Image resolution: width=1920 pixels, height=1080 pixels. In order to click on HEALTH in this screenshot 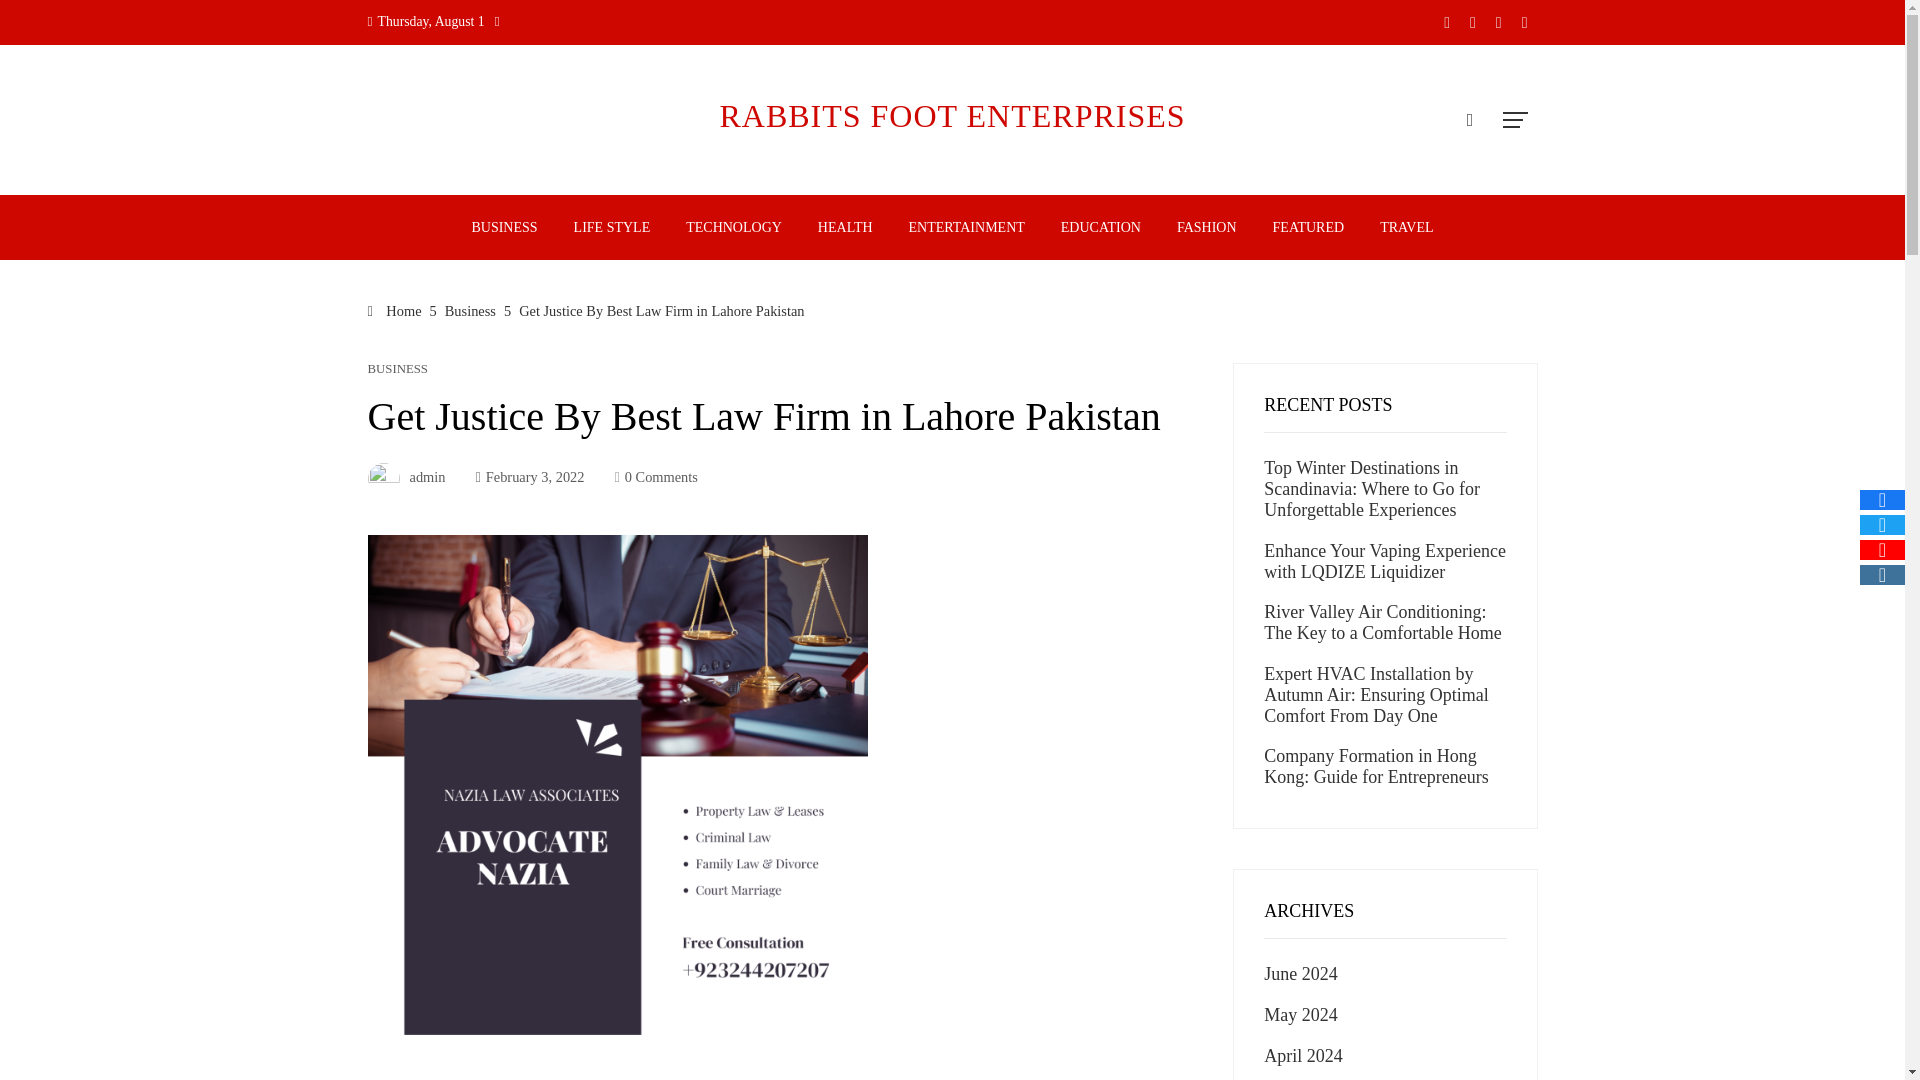, I will do `click(844, 228)`.